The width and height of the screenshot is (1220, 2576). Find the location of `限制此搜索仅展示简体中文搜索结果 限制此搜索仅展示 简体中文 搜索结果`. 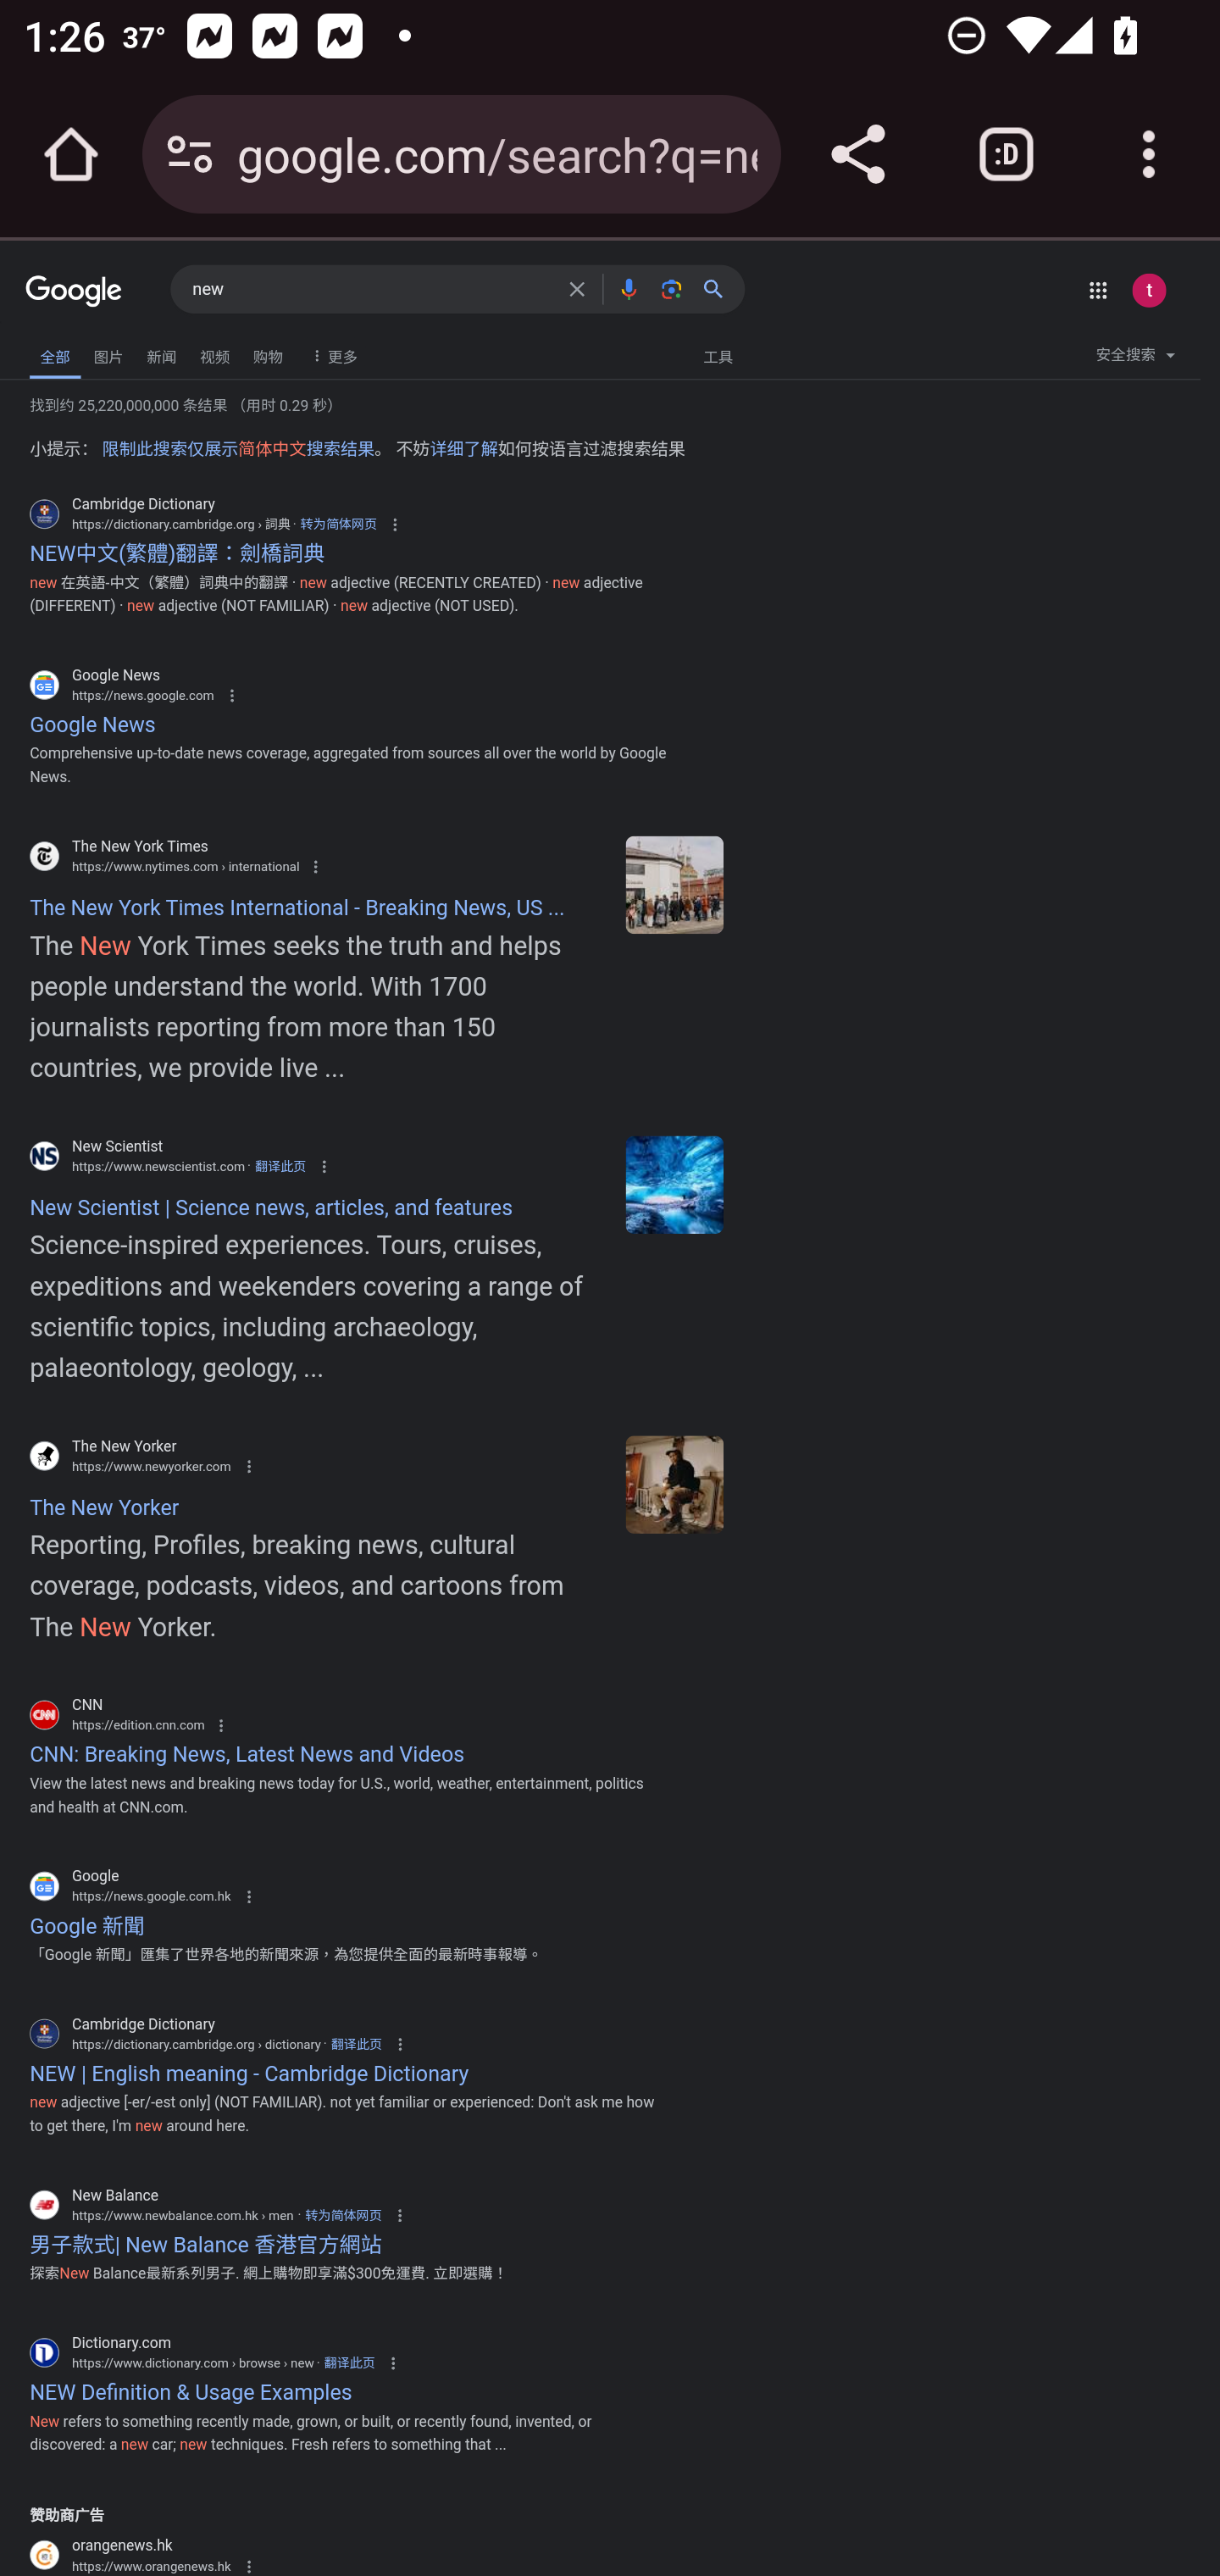

限制此搜索仅展示简体中文搜索结果 限制此搜索仅展示 简体中文 搜索结果 is located at coordinates (238, 447).